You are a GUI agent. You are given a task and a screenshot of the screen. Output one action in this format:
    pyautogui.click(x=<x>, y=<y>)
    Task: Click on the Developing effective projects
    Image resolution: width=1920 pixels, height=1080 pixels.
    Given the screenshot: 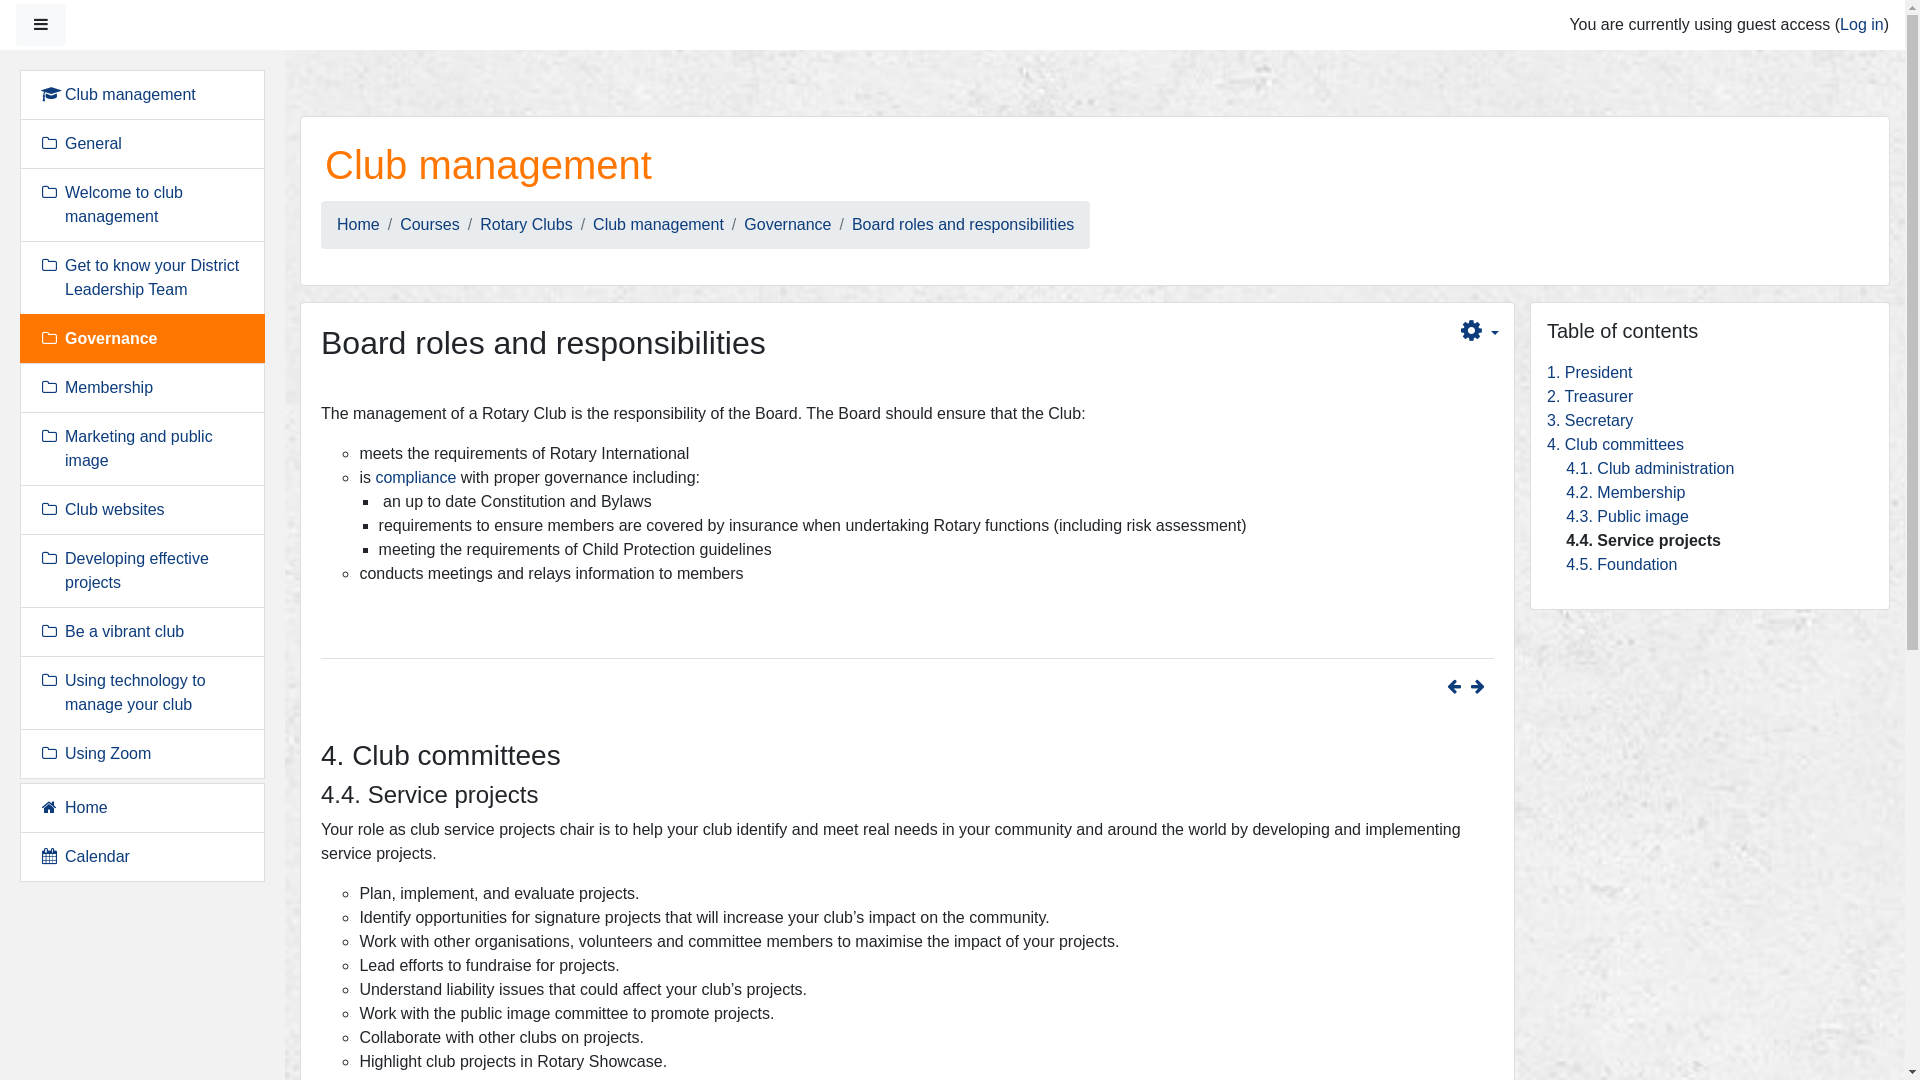 What is the action you would take?
    pyautogui.click(x=142, y=571)
    